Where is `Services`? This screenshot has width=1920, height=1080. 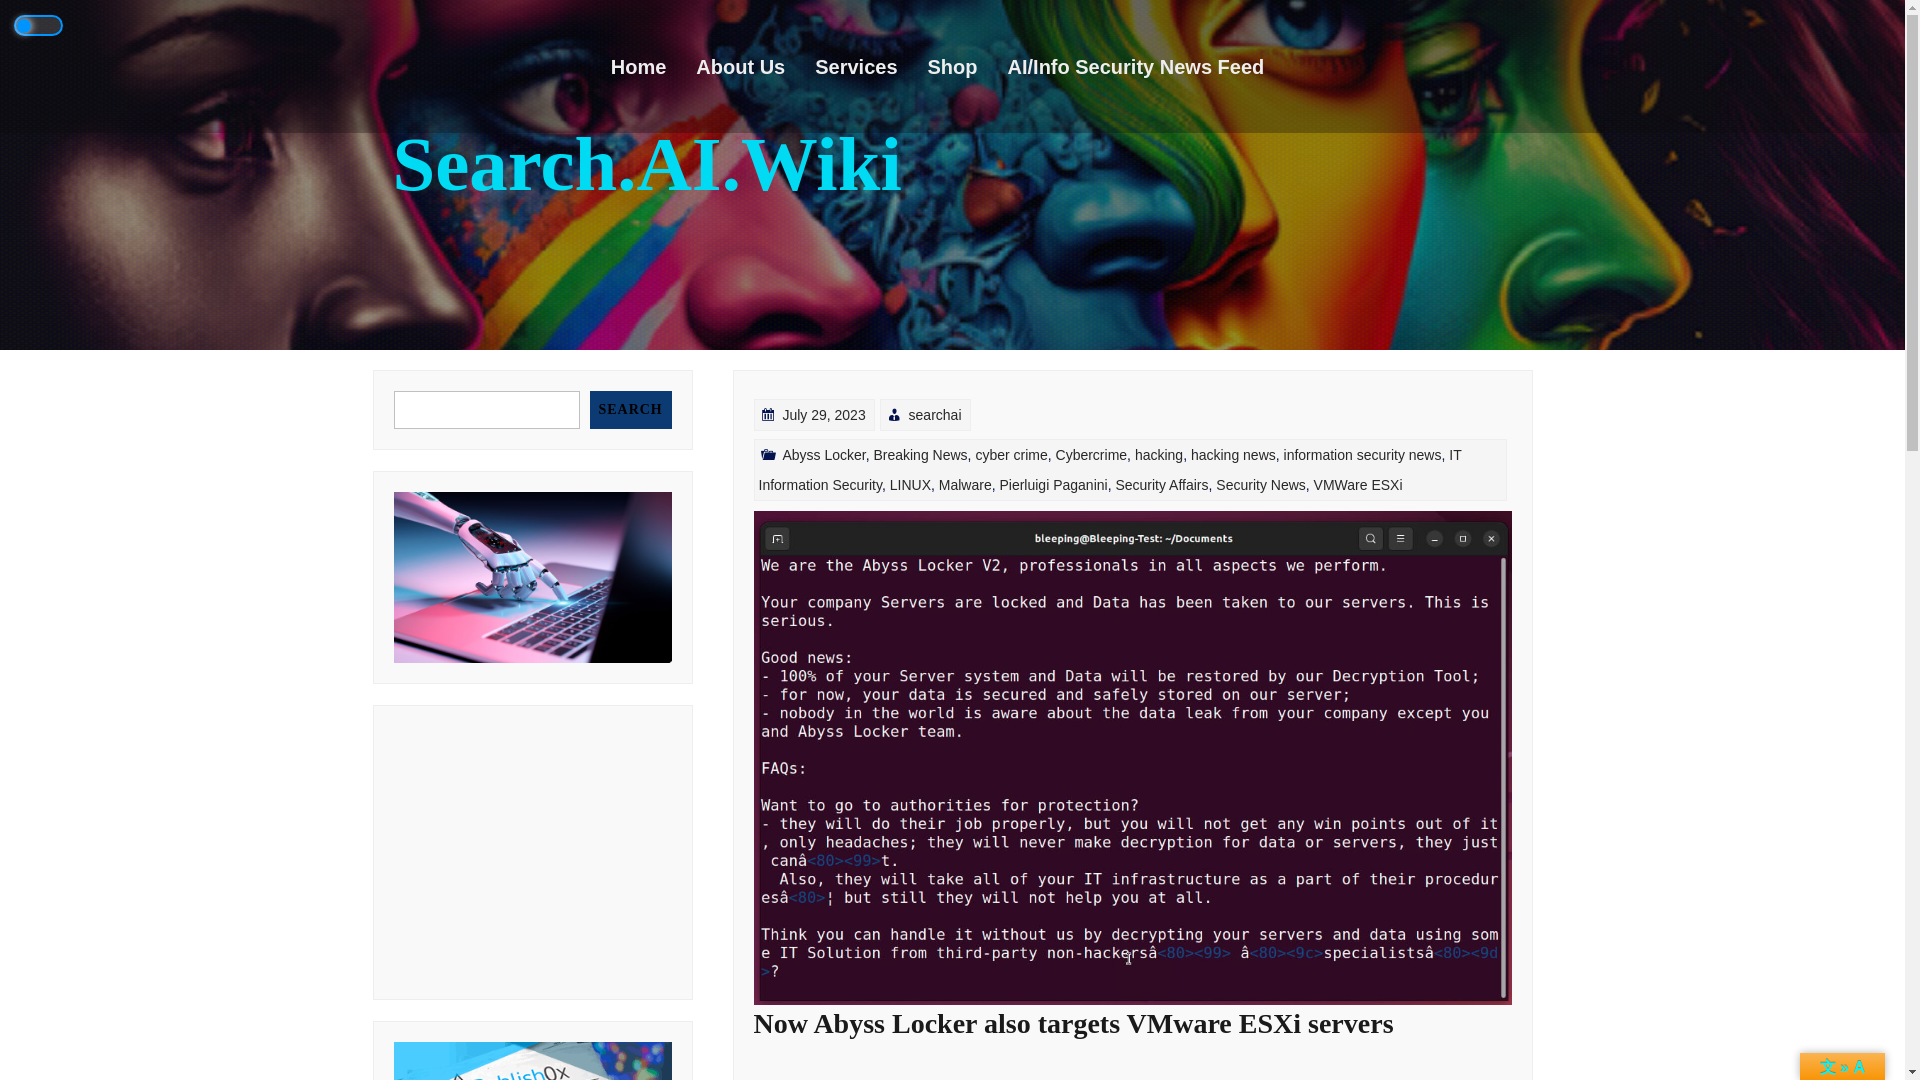
Services is located at coordinates (870, 66).